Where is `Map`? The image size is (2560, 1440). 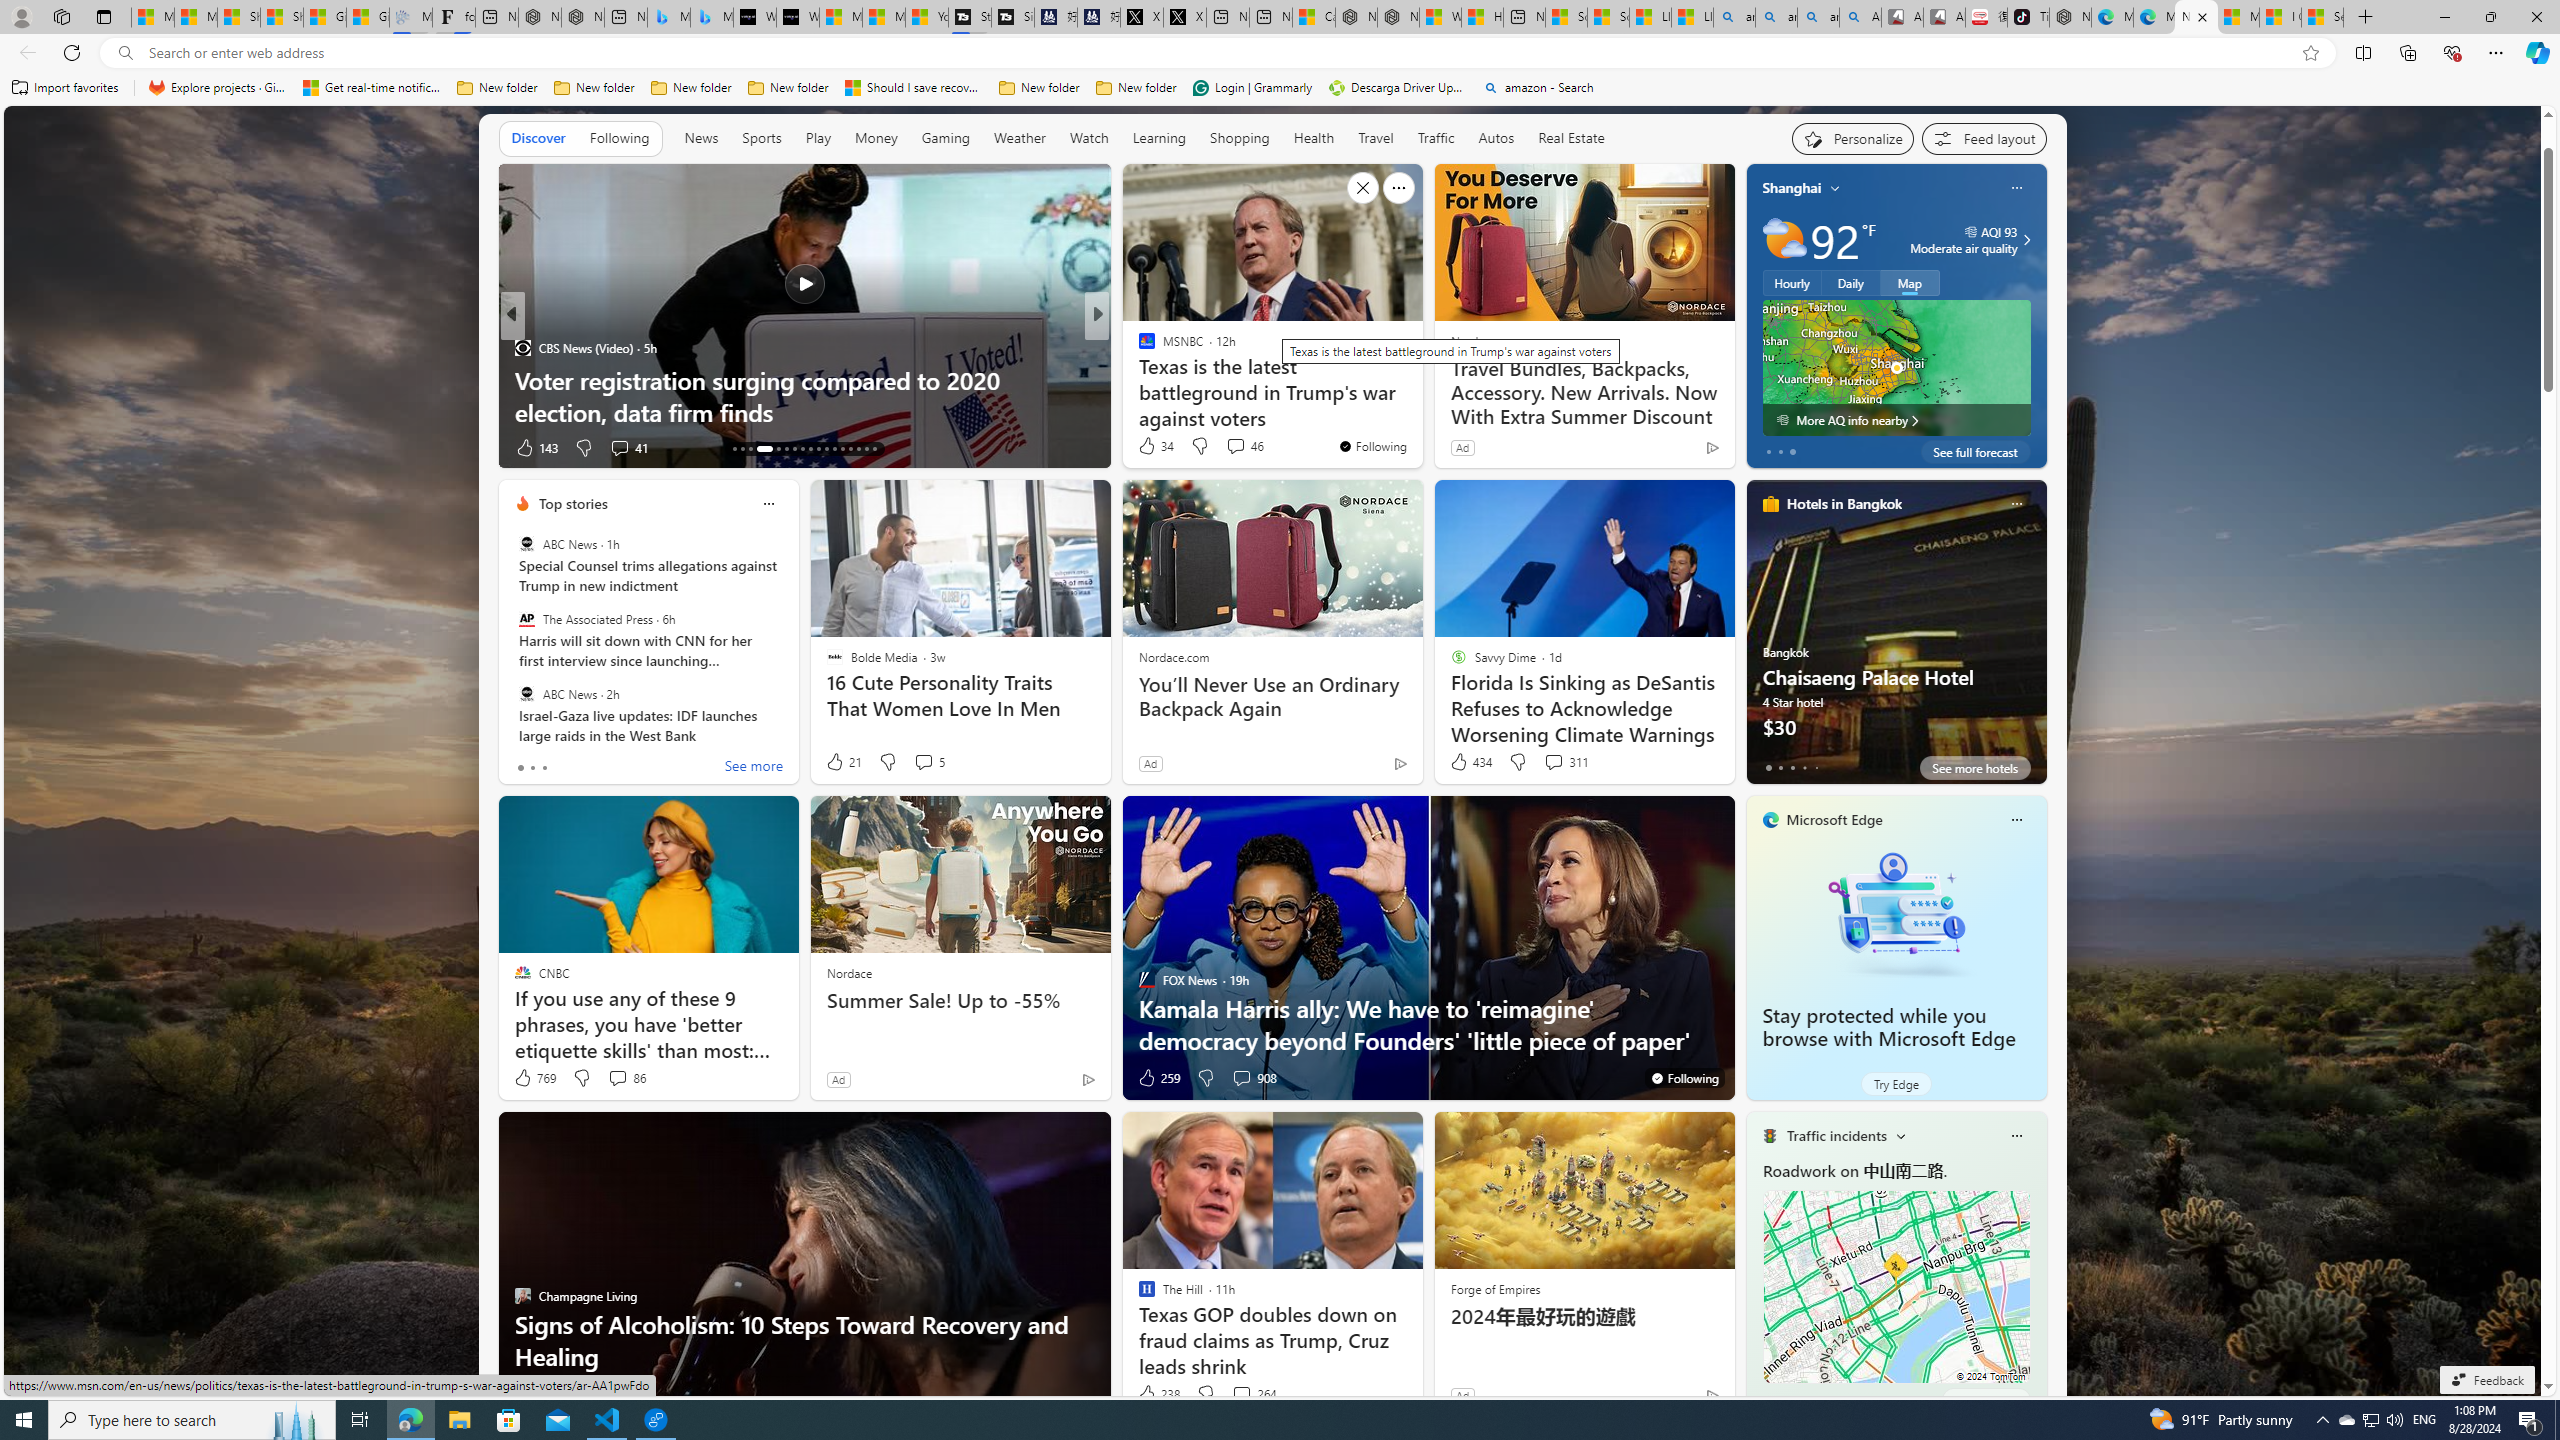
Map is located at coordinates (1910, 283).